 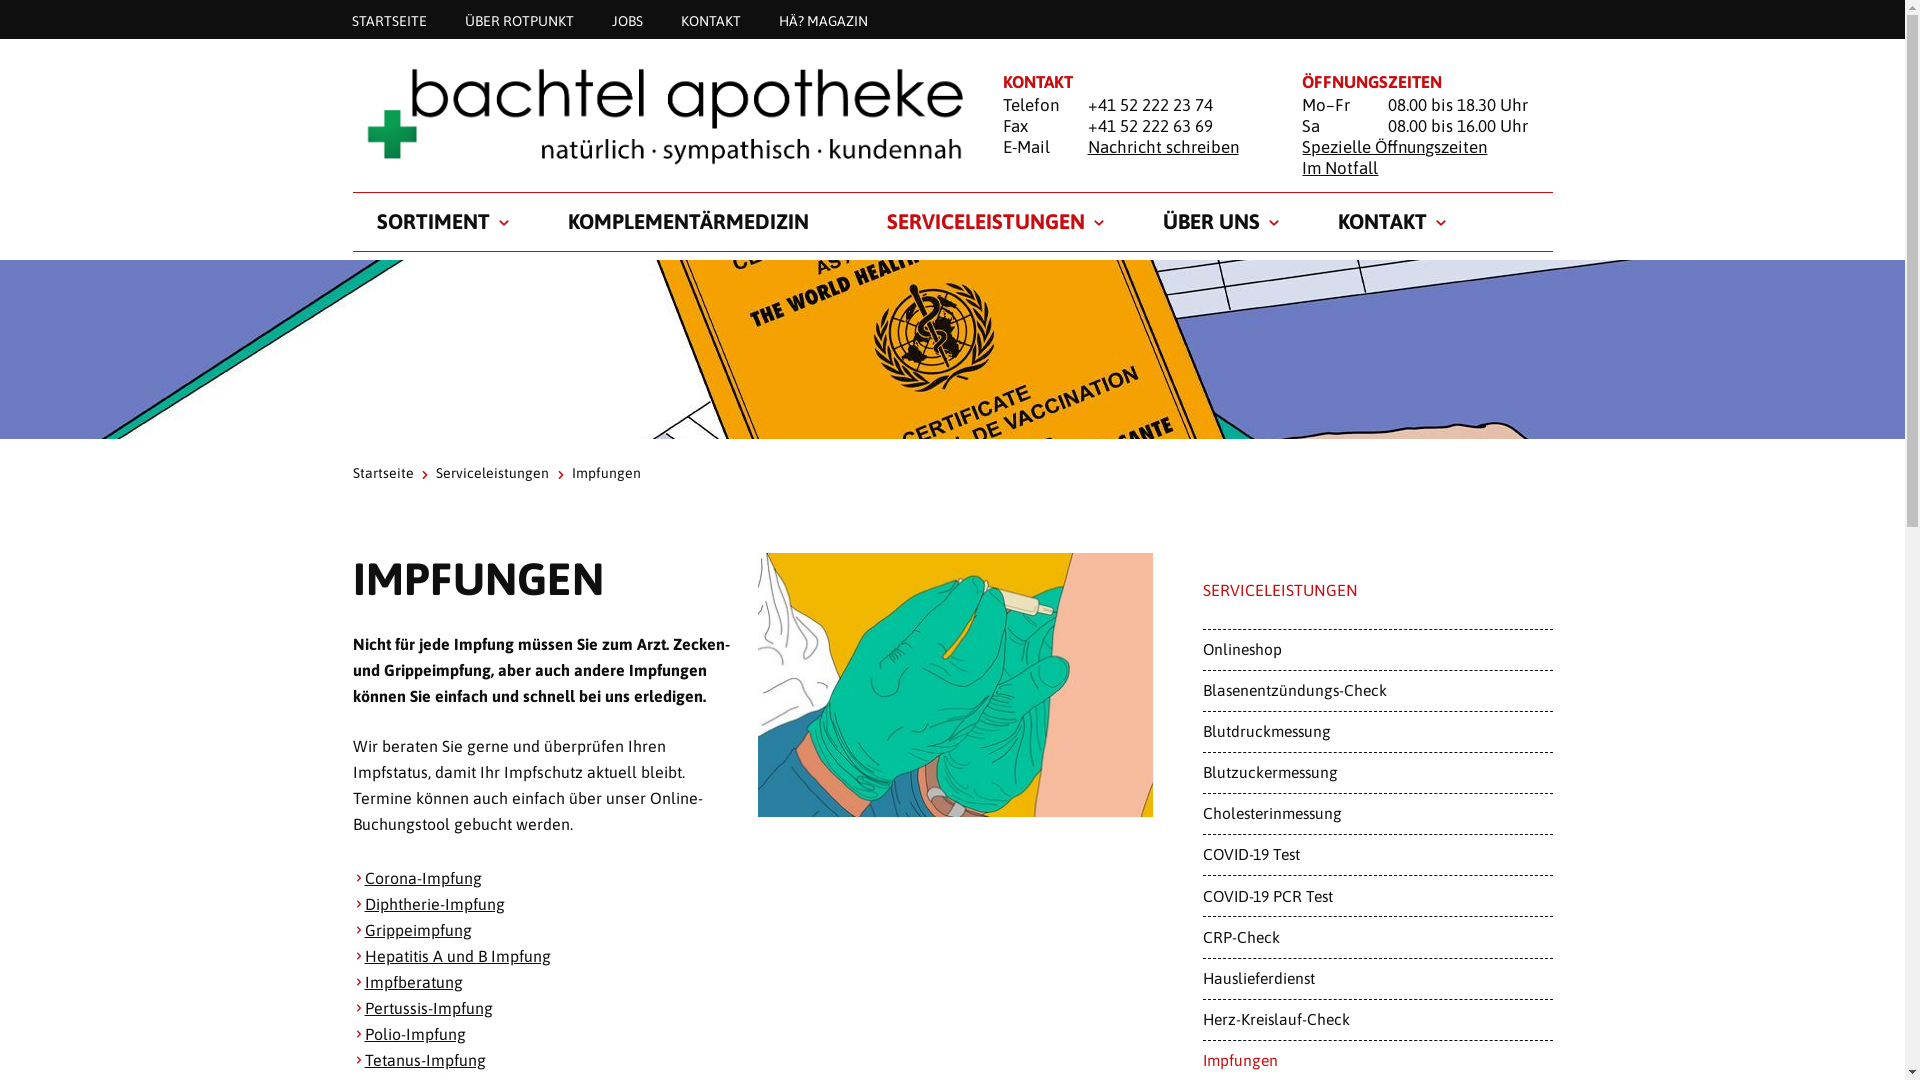 I want to click on KONTAKT, so click(x=1382, y=222).